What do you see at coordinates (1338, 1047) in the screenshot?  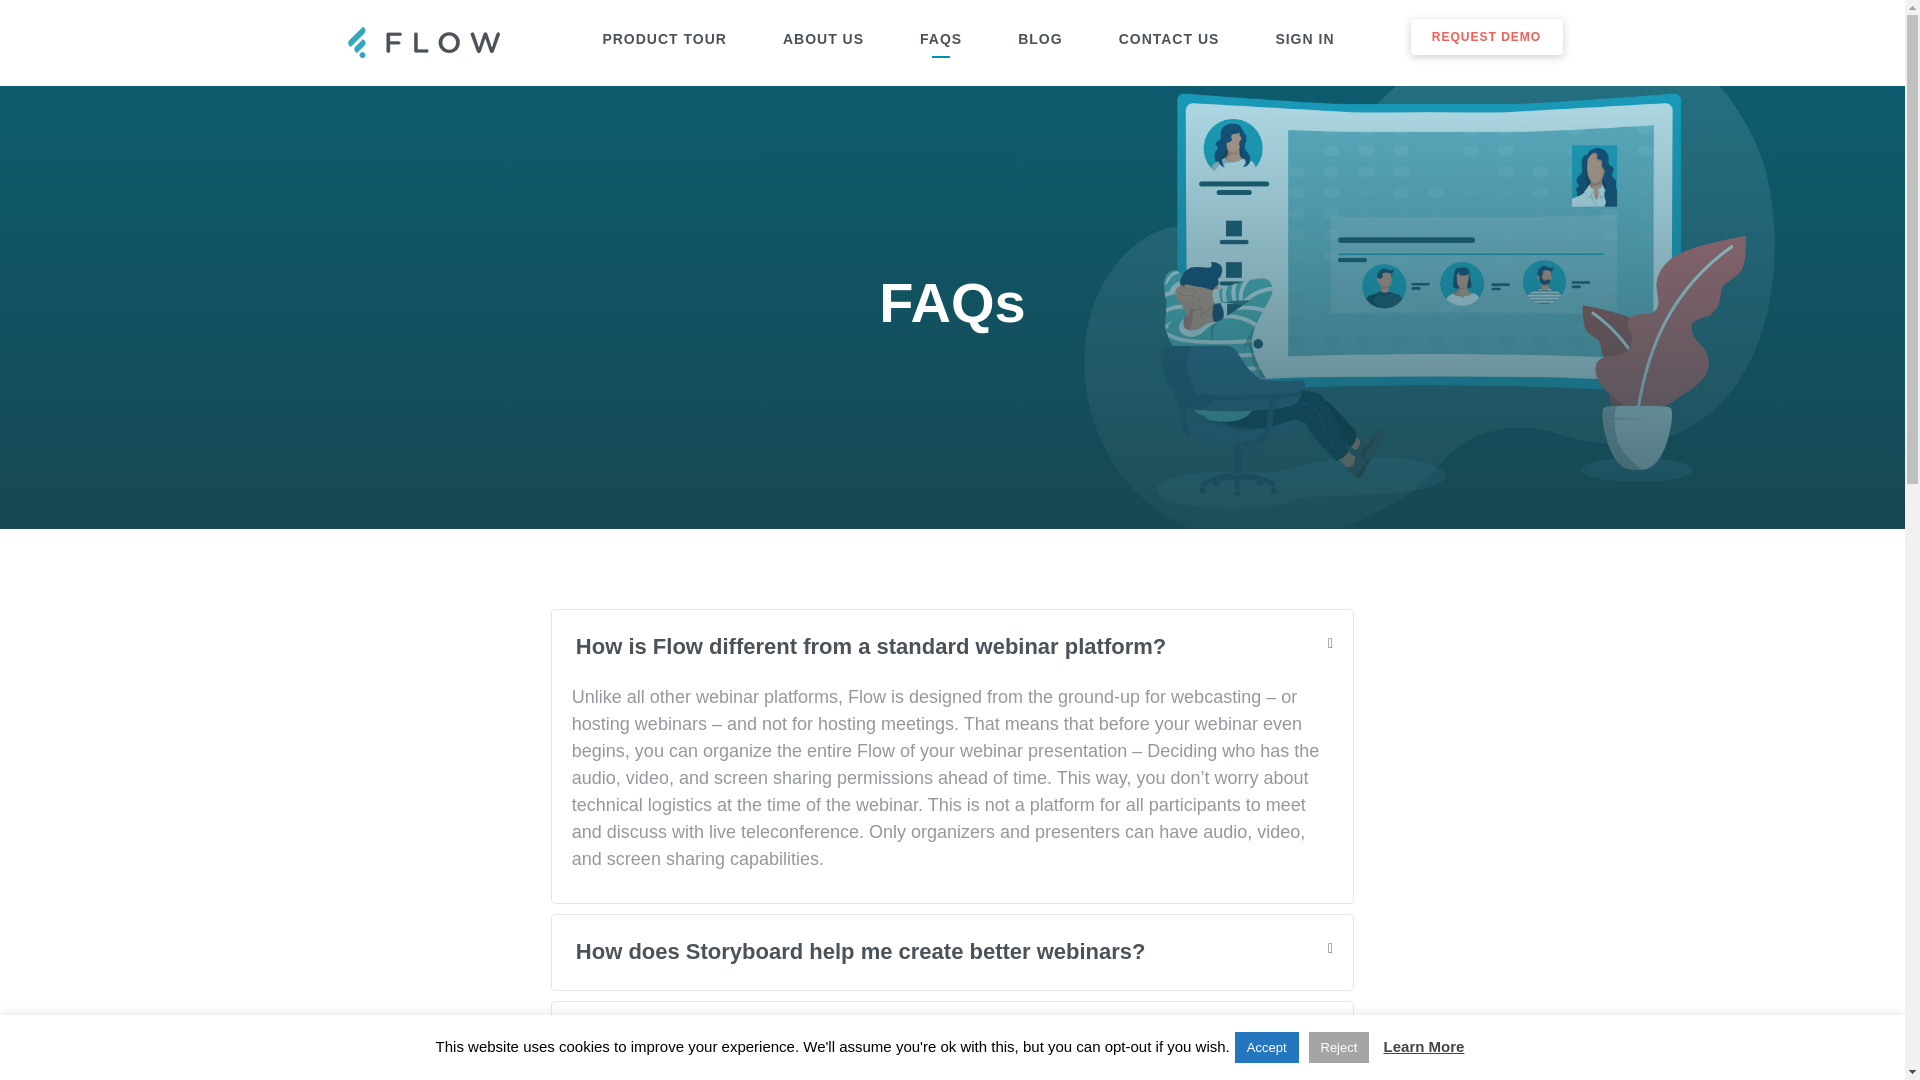 I see `Reject` at bounding box center [1338, 1047].